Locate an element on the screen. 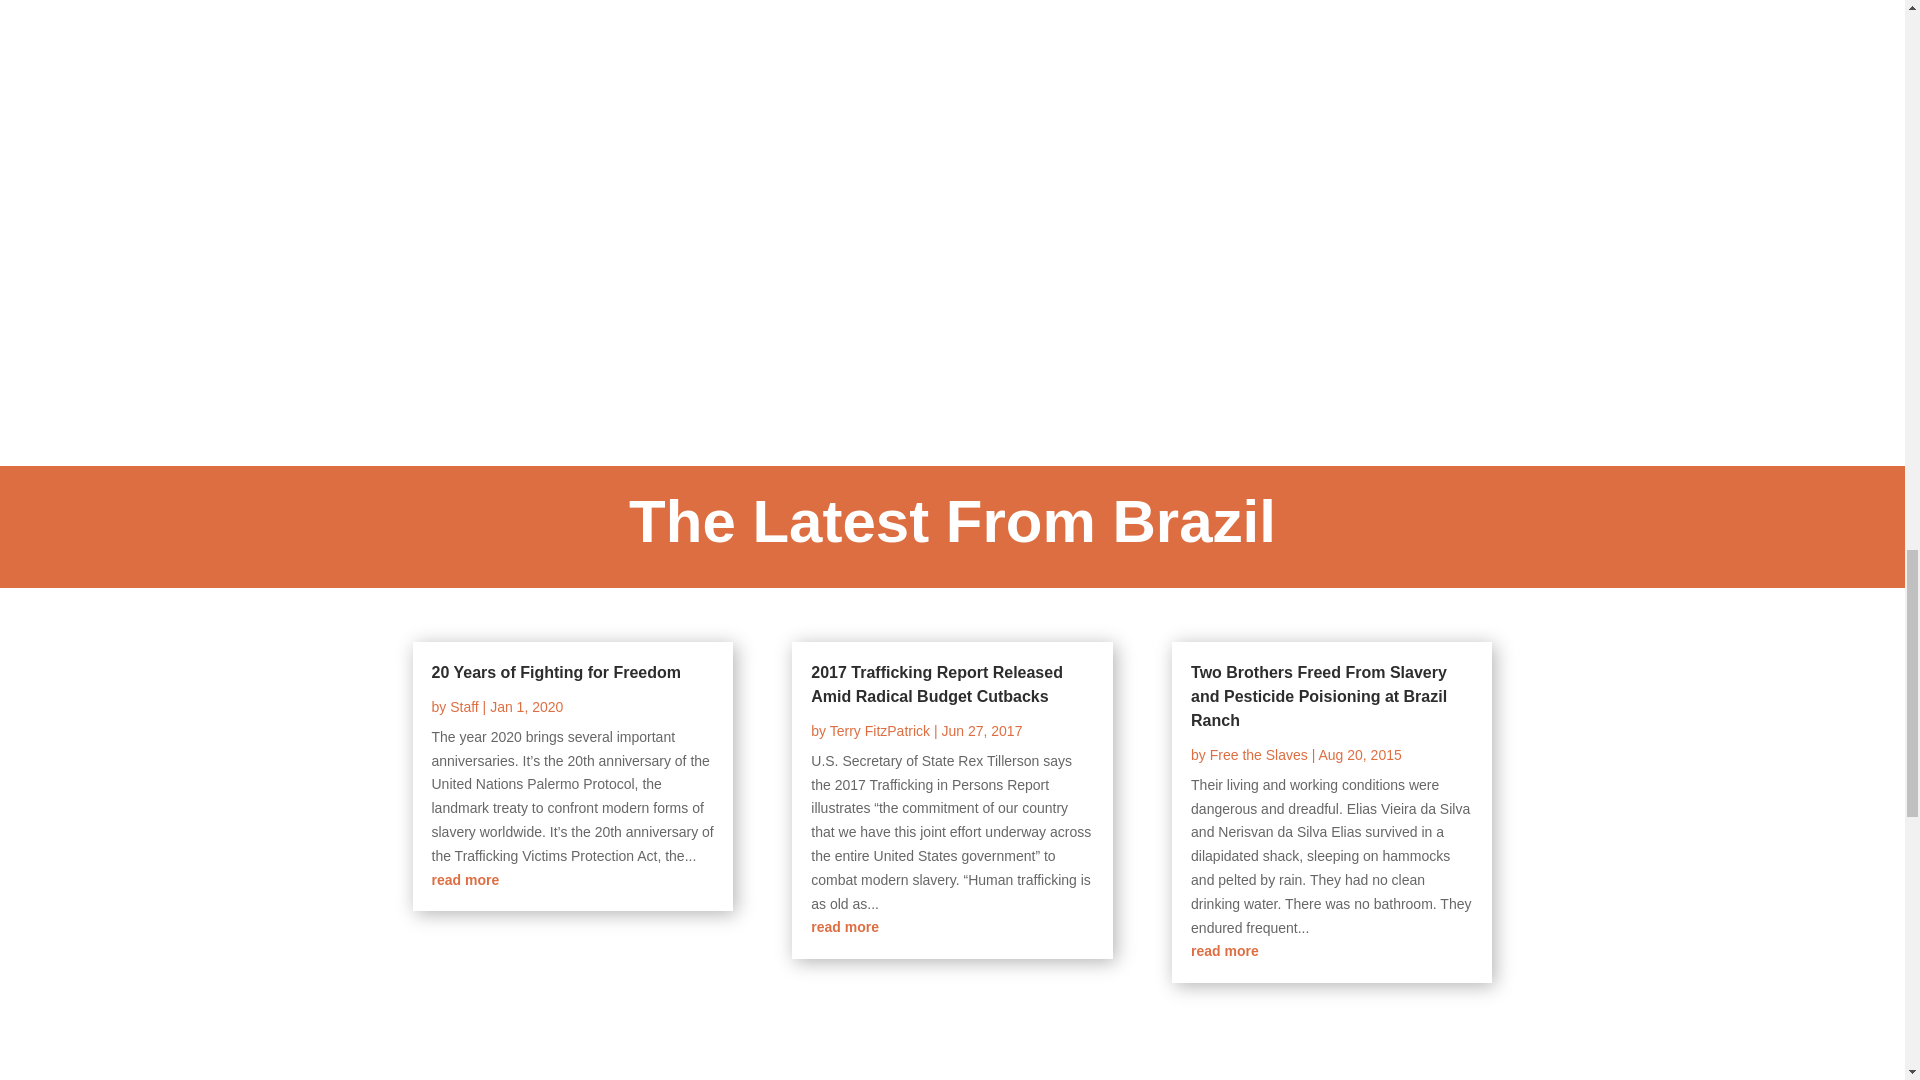 Image resolution: width=1920 pixels, height=1080 pixels. Partners in Action Fight Slavery in Brazil is located at coordinates (666, 160).